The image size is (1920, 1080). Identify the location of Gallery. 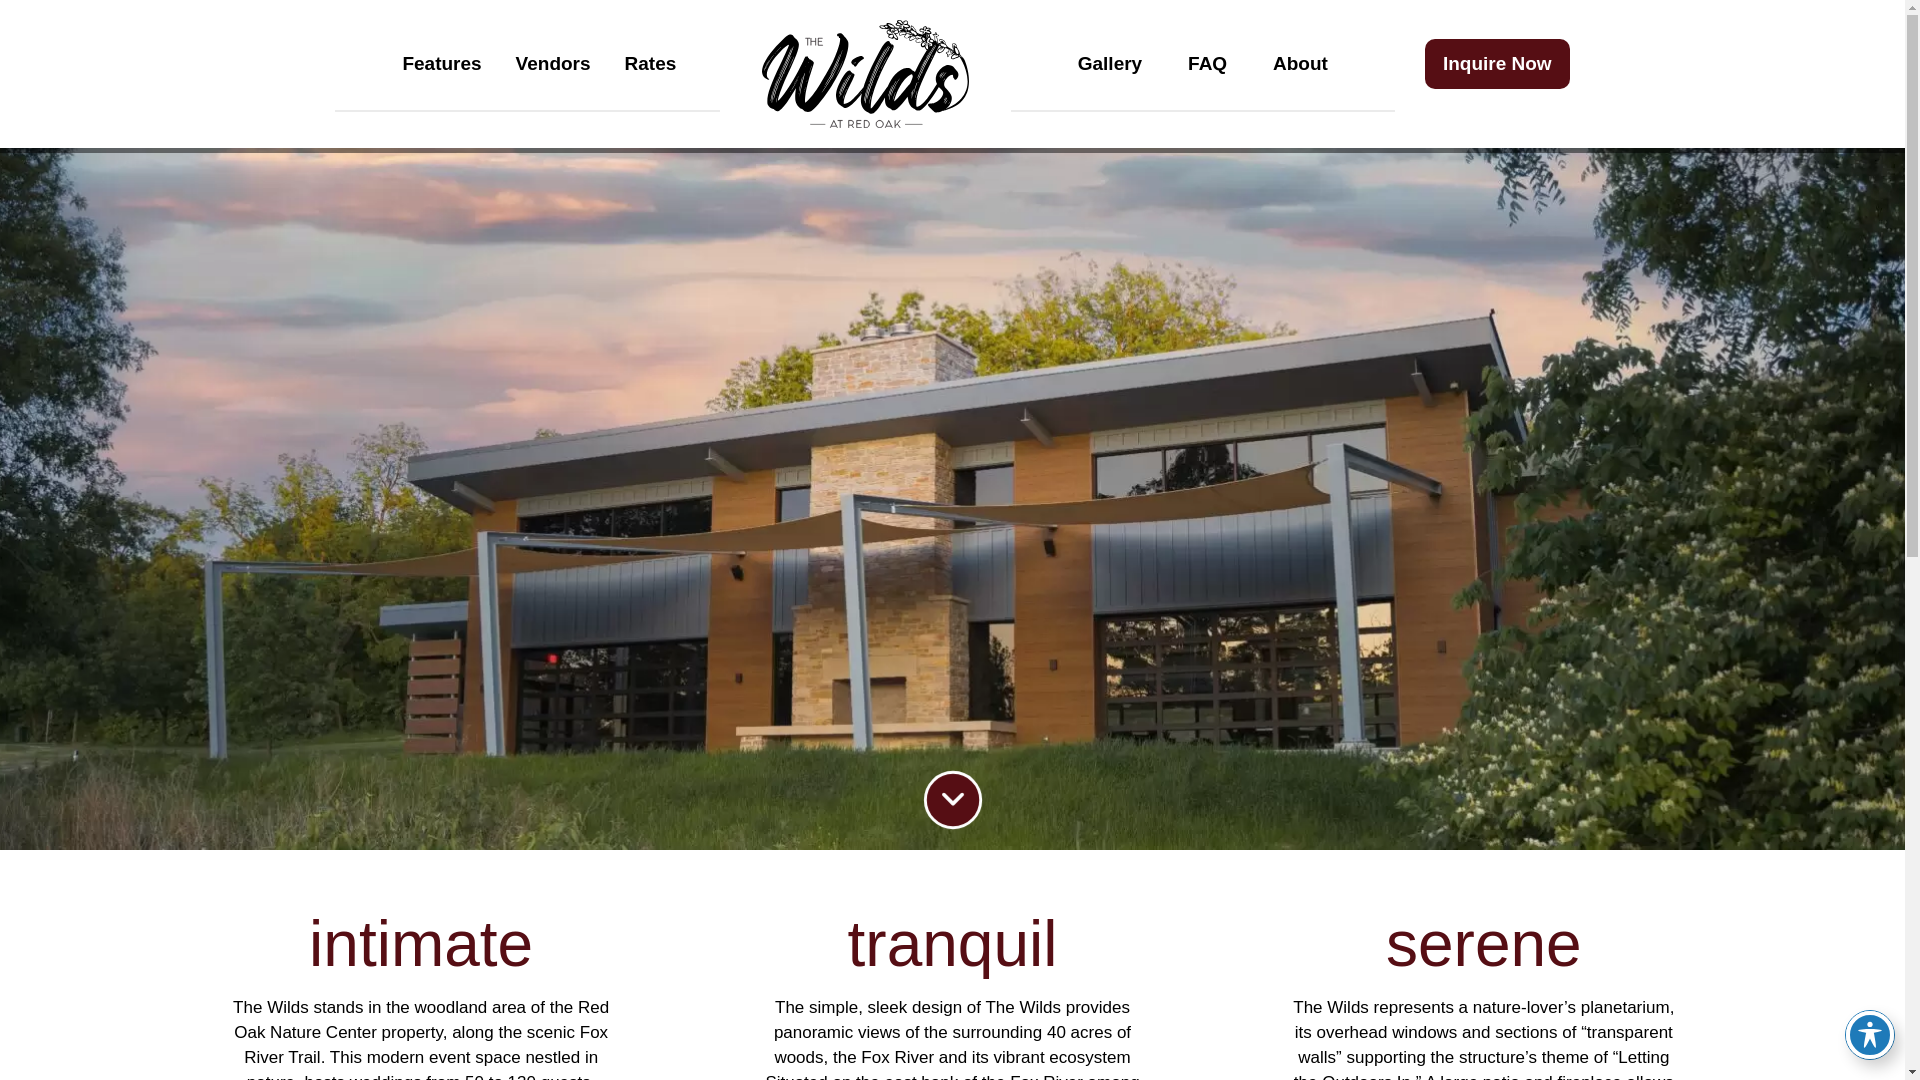
(1110, 62).